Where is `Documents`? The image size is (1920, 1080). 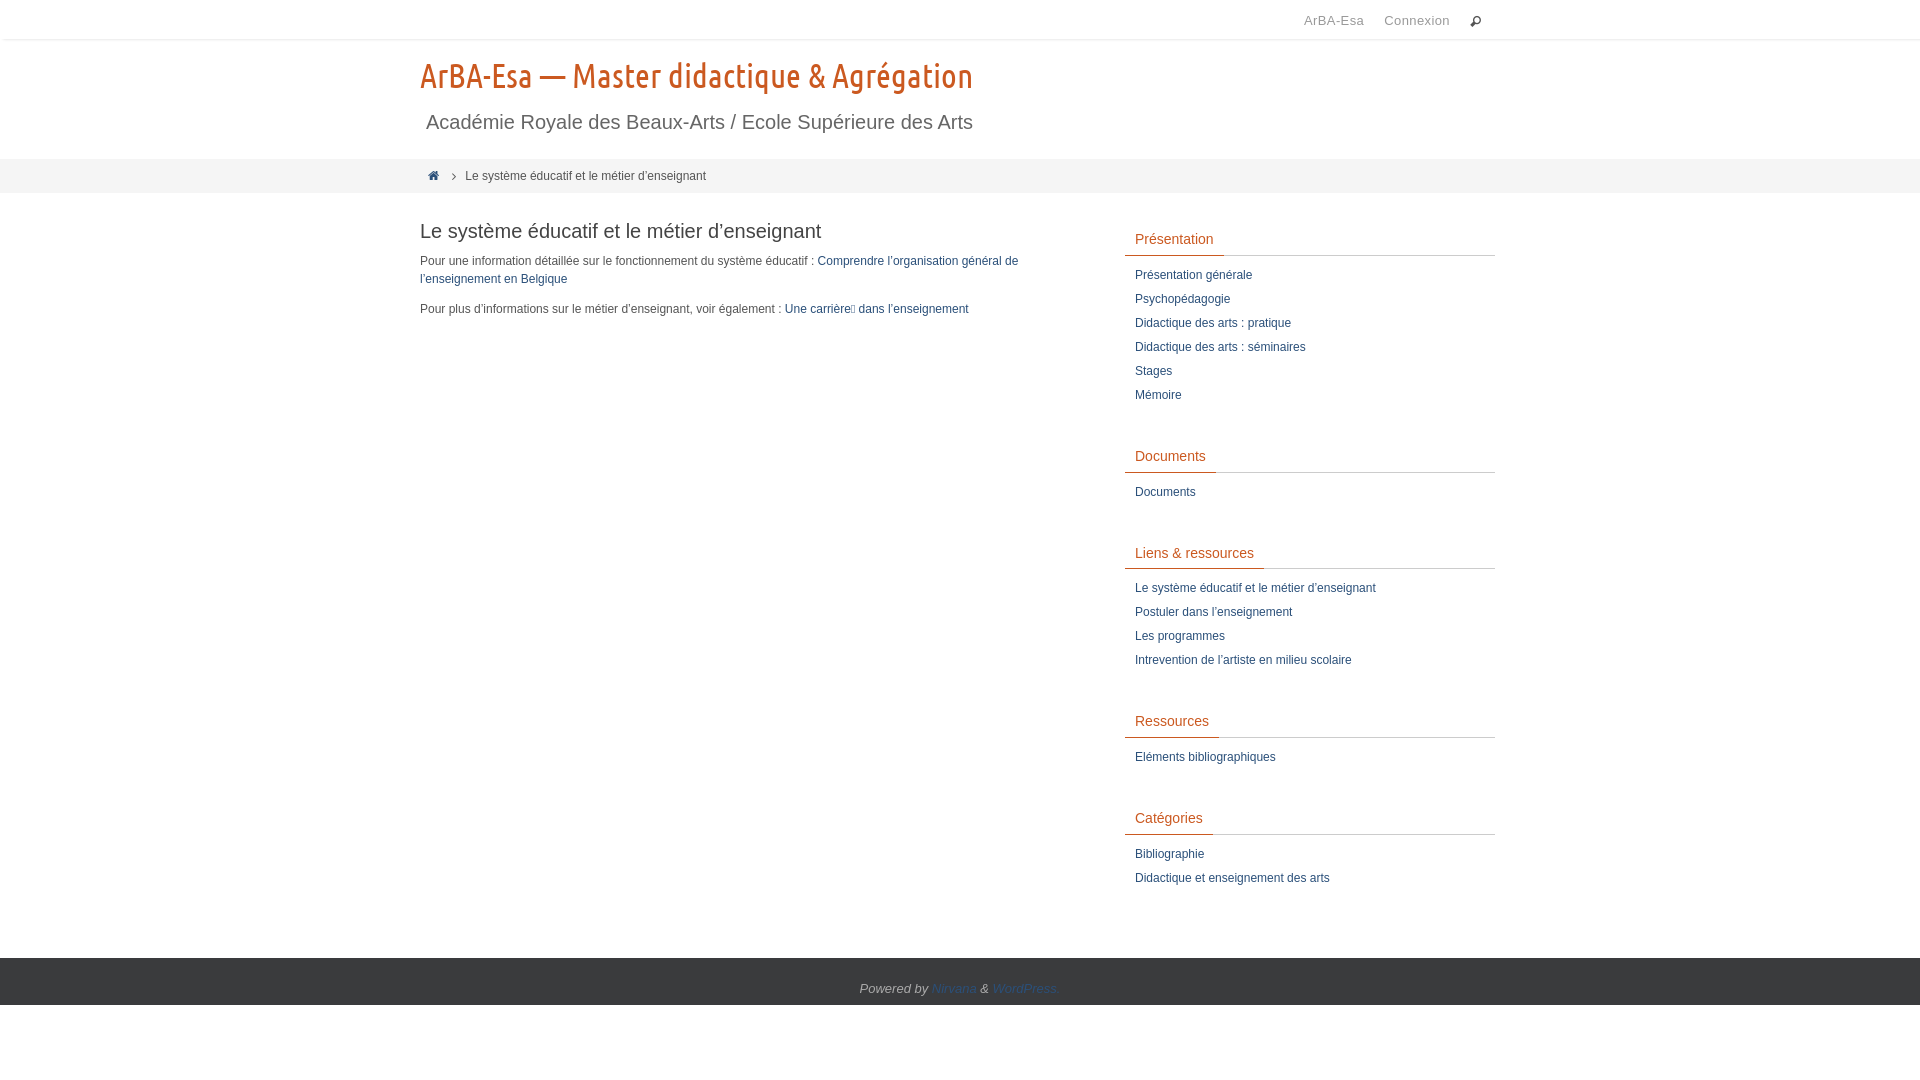 Documents is located at coordinates (1166, 492).